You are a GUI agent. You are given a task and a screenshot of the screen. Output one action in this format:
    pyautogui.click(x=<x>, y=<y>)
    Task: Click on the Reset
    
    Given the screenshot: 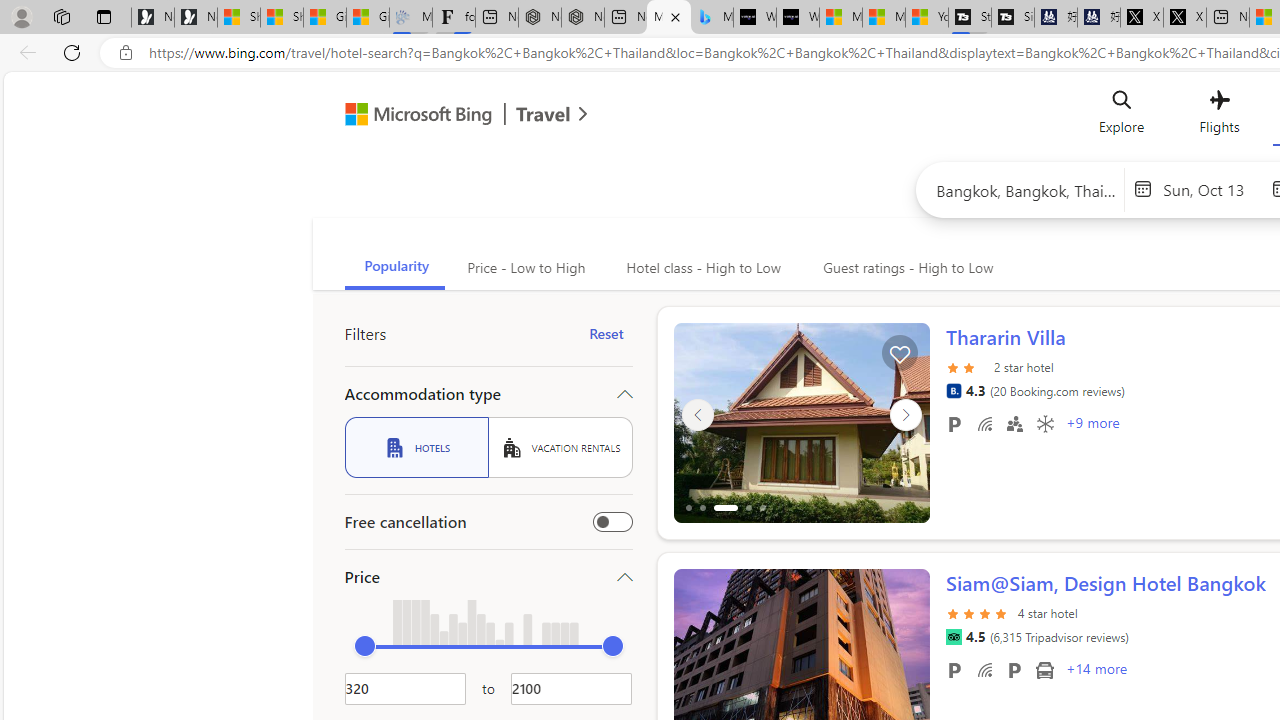 What is the action you would take?
    pyautogui.click(x=606, y=334)
    